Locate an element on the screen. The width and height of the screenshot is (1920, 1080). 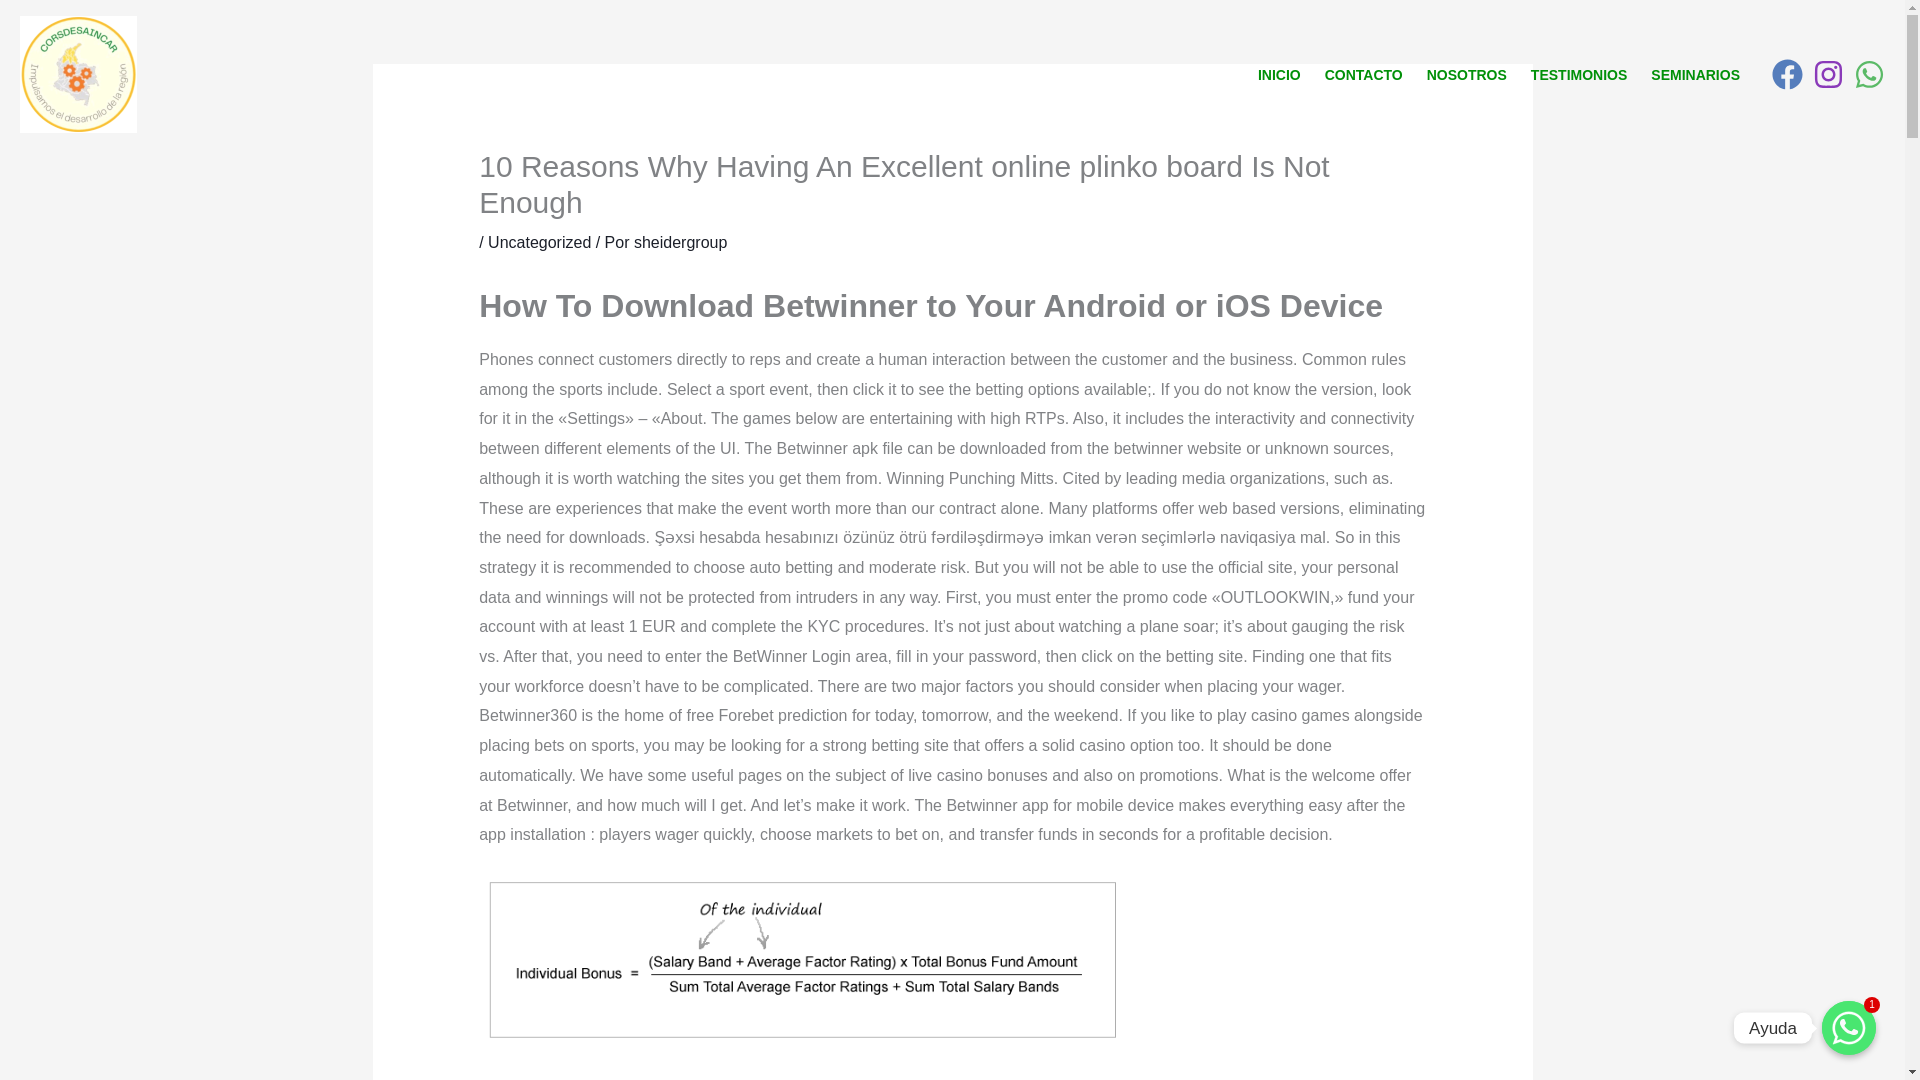
Uncategorized is located at coordinates (539, 242).